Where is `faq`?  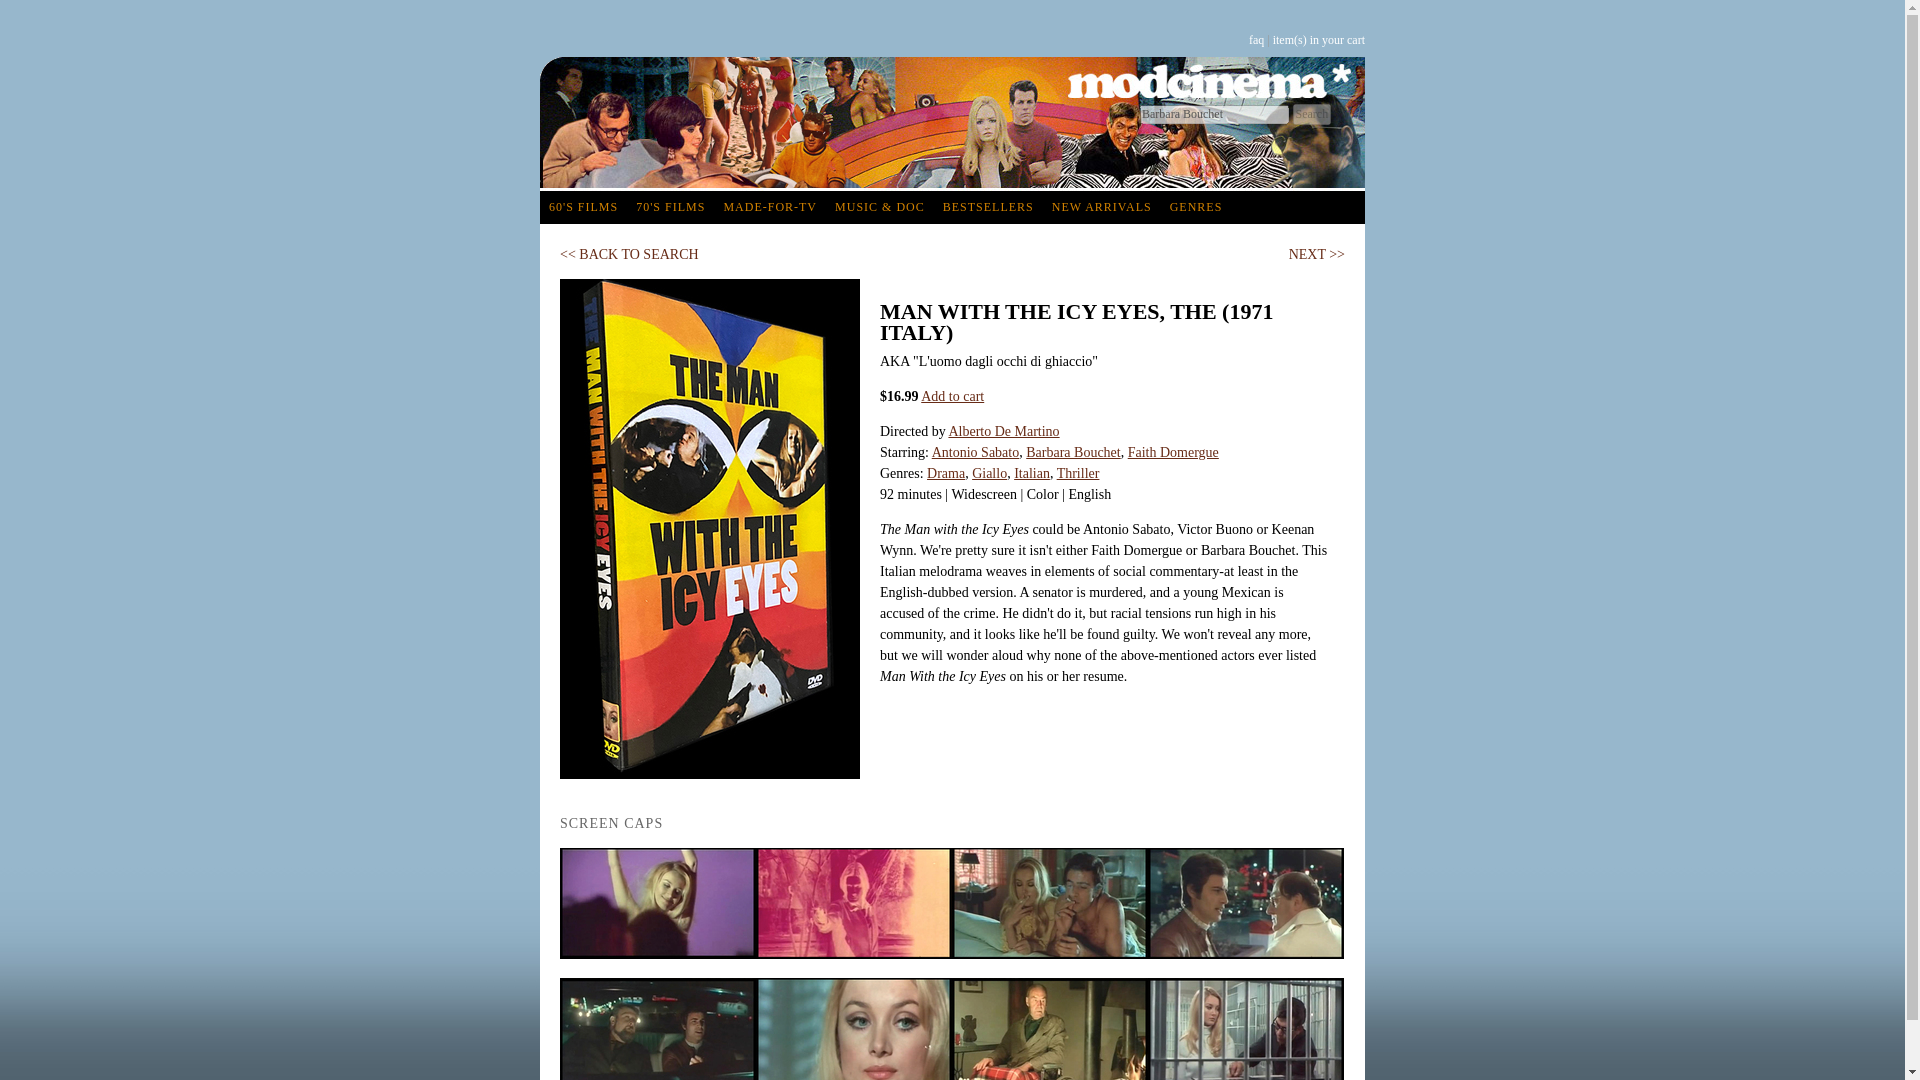 faq is located at coordinates (1256, 40).